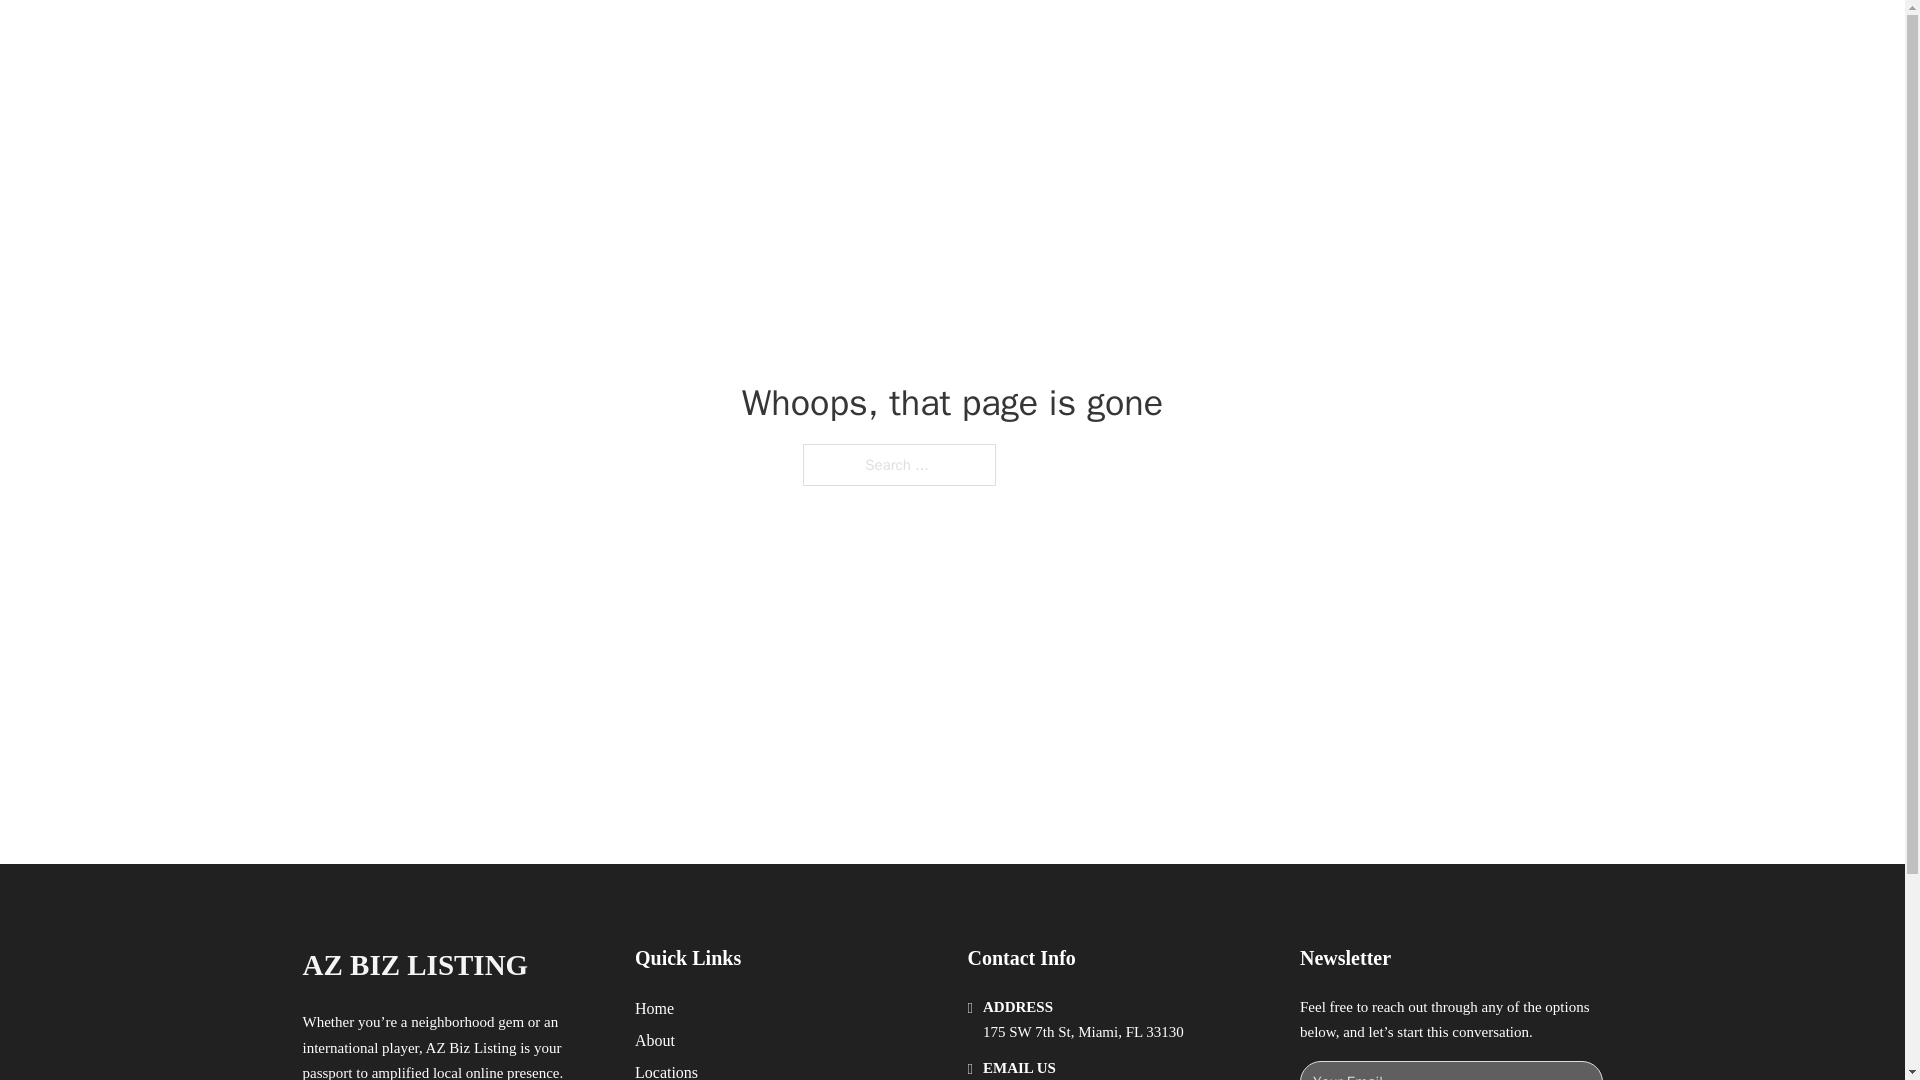 Image resolution: width=1920 pixels, height=1080 pixels. What do you see at coordinates (1306, 38) in the screenshot?
I see `LOCATIONS` at bounding box center [1306, 38].